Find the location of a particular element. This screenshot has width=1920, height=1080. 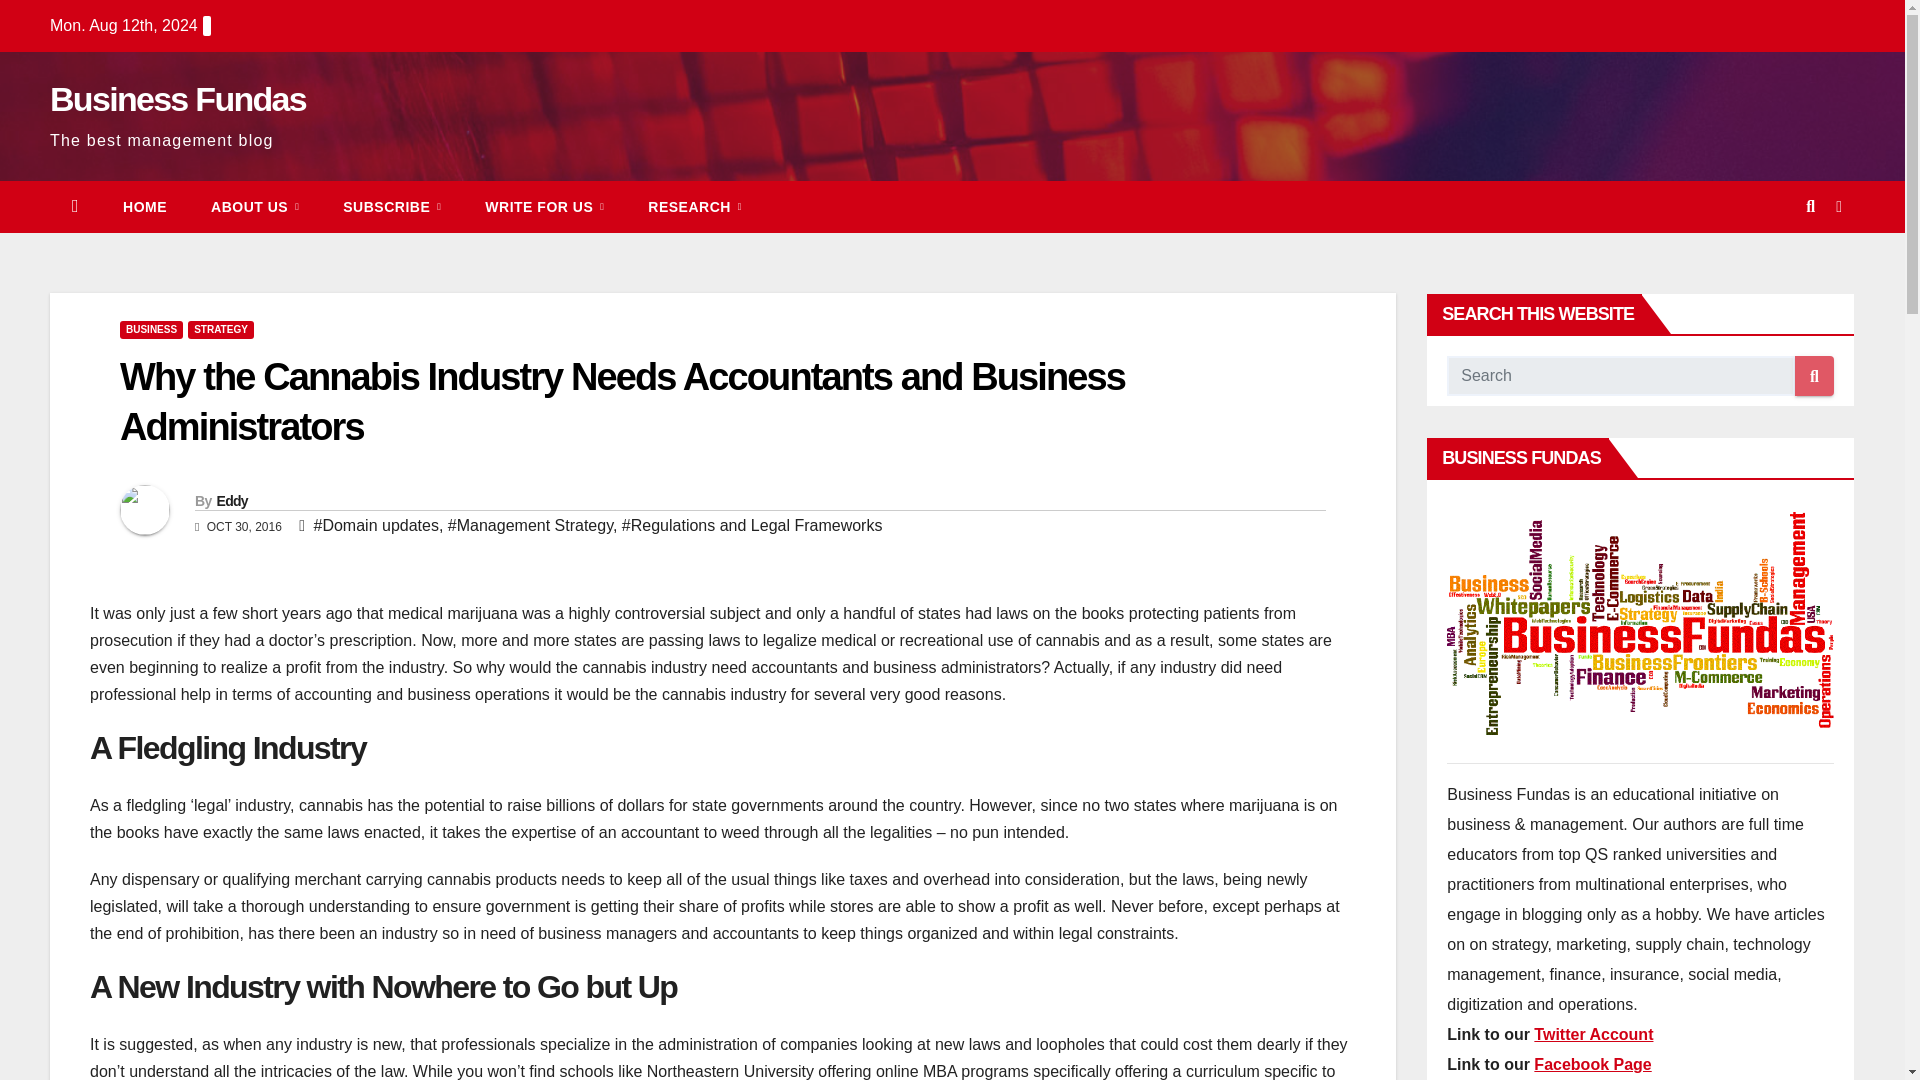

SUBSCRIBE is located at coordinates (391, 207).